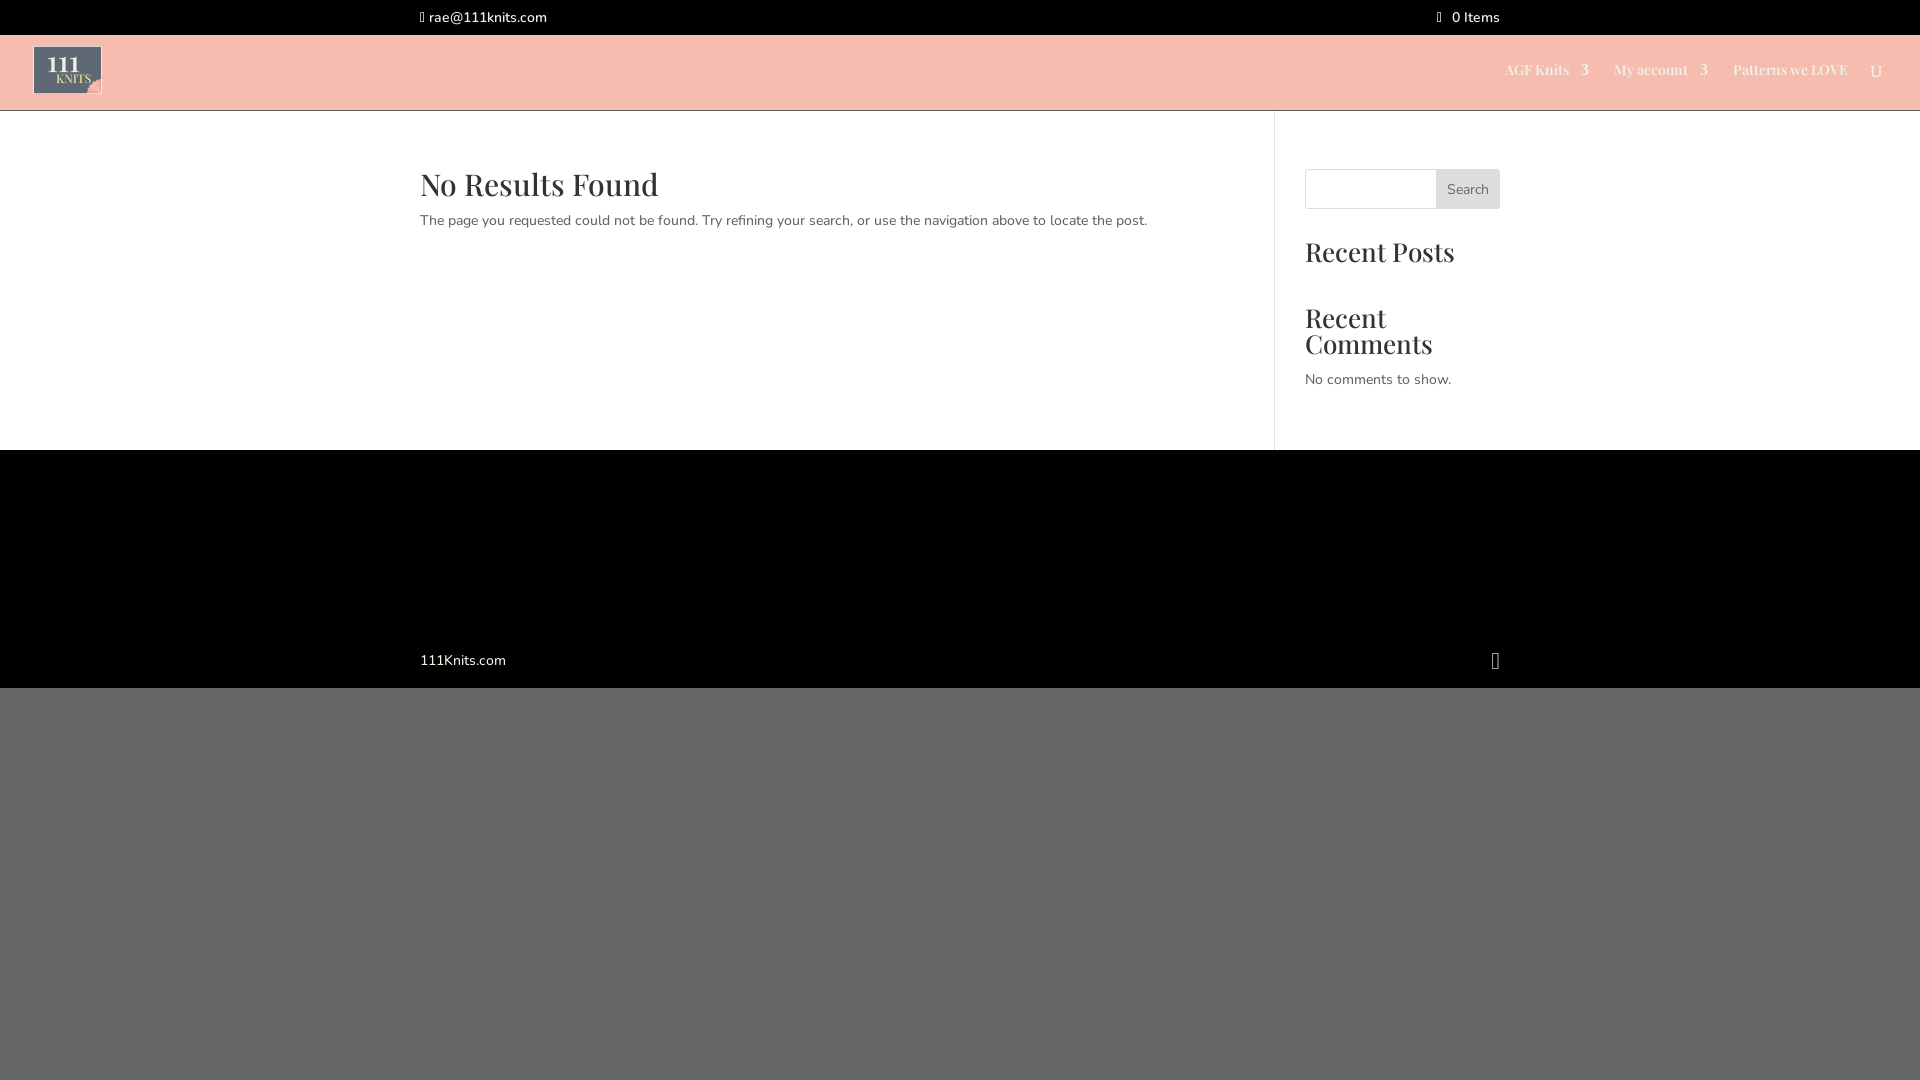 Image resolution: width=1920 pixels, height=1080 pixels. Describe the element at coordinates (1468, 189) in the screenshot. I see `Search` at that location.